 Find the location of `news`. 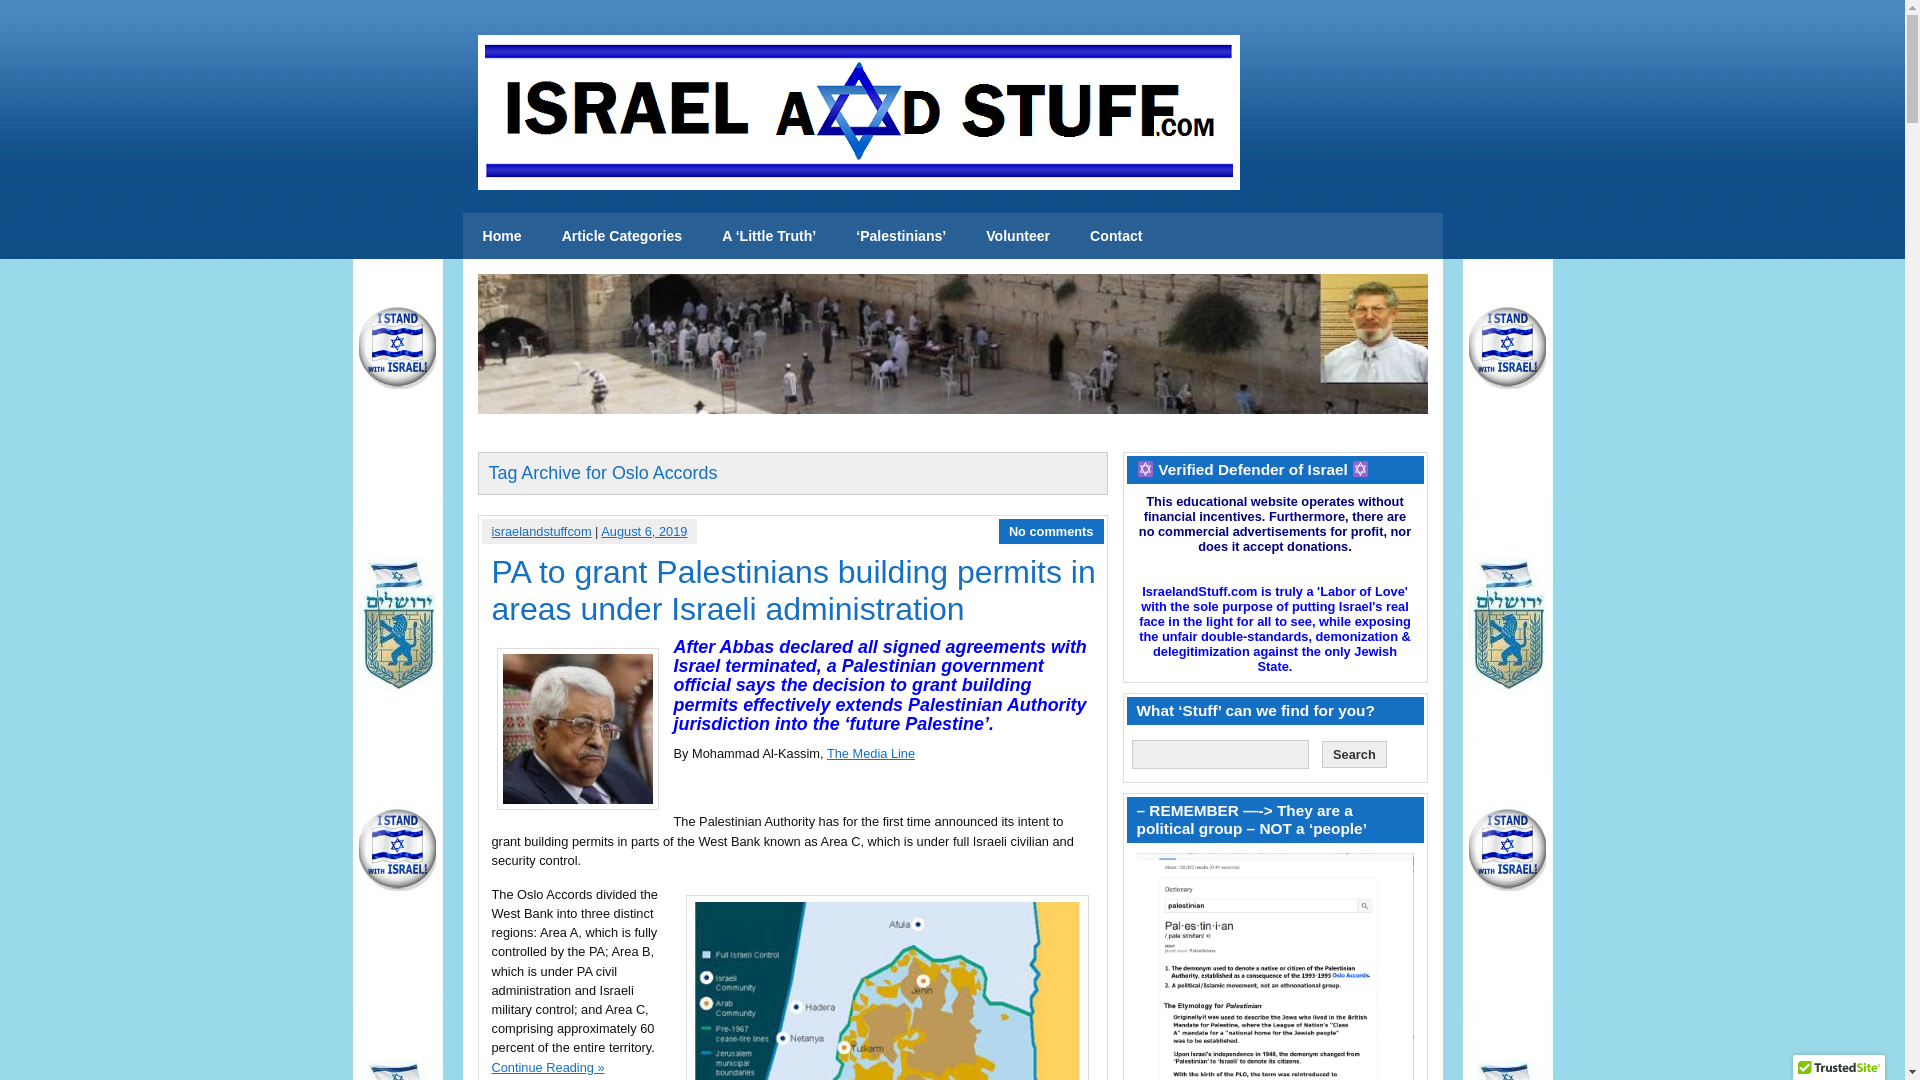

news is located at coordinates (502, 236).